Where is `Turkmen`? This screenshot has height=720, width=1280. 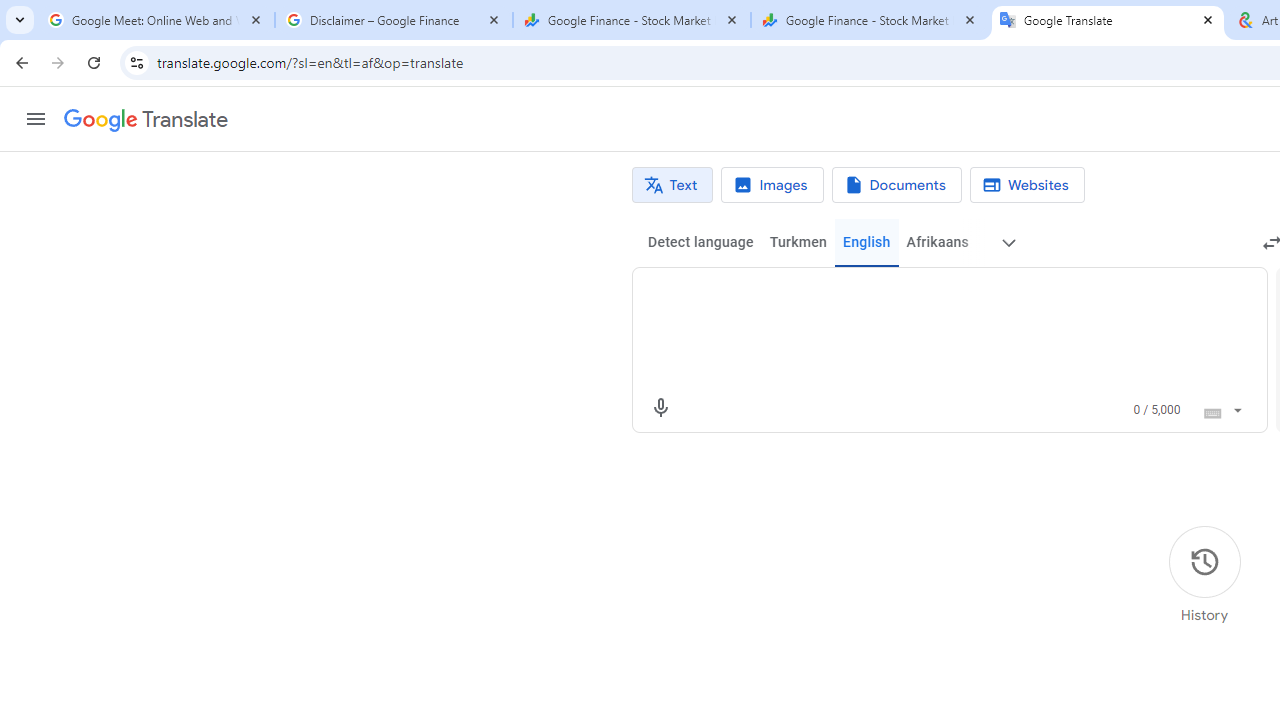
Turkmen is located at coordinates (798, 242).